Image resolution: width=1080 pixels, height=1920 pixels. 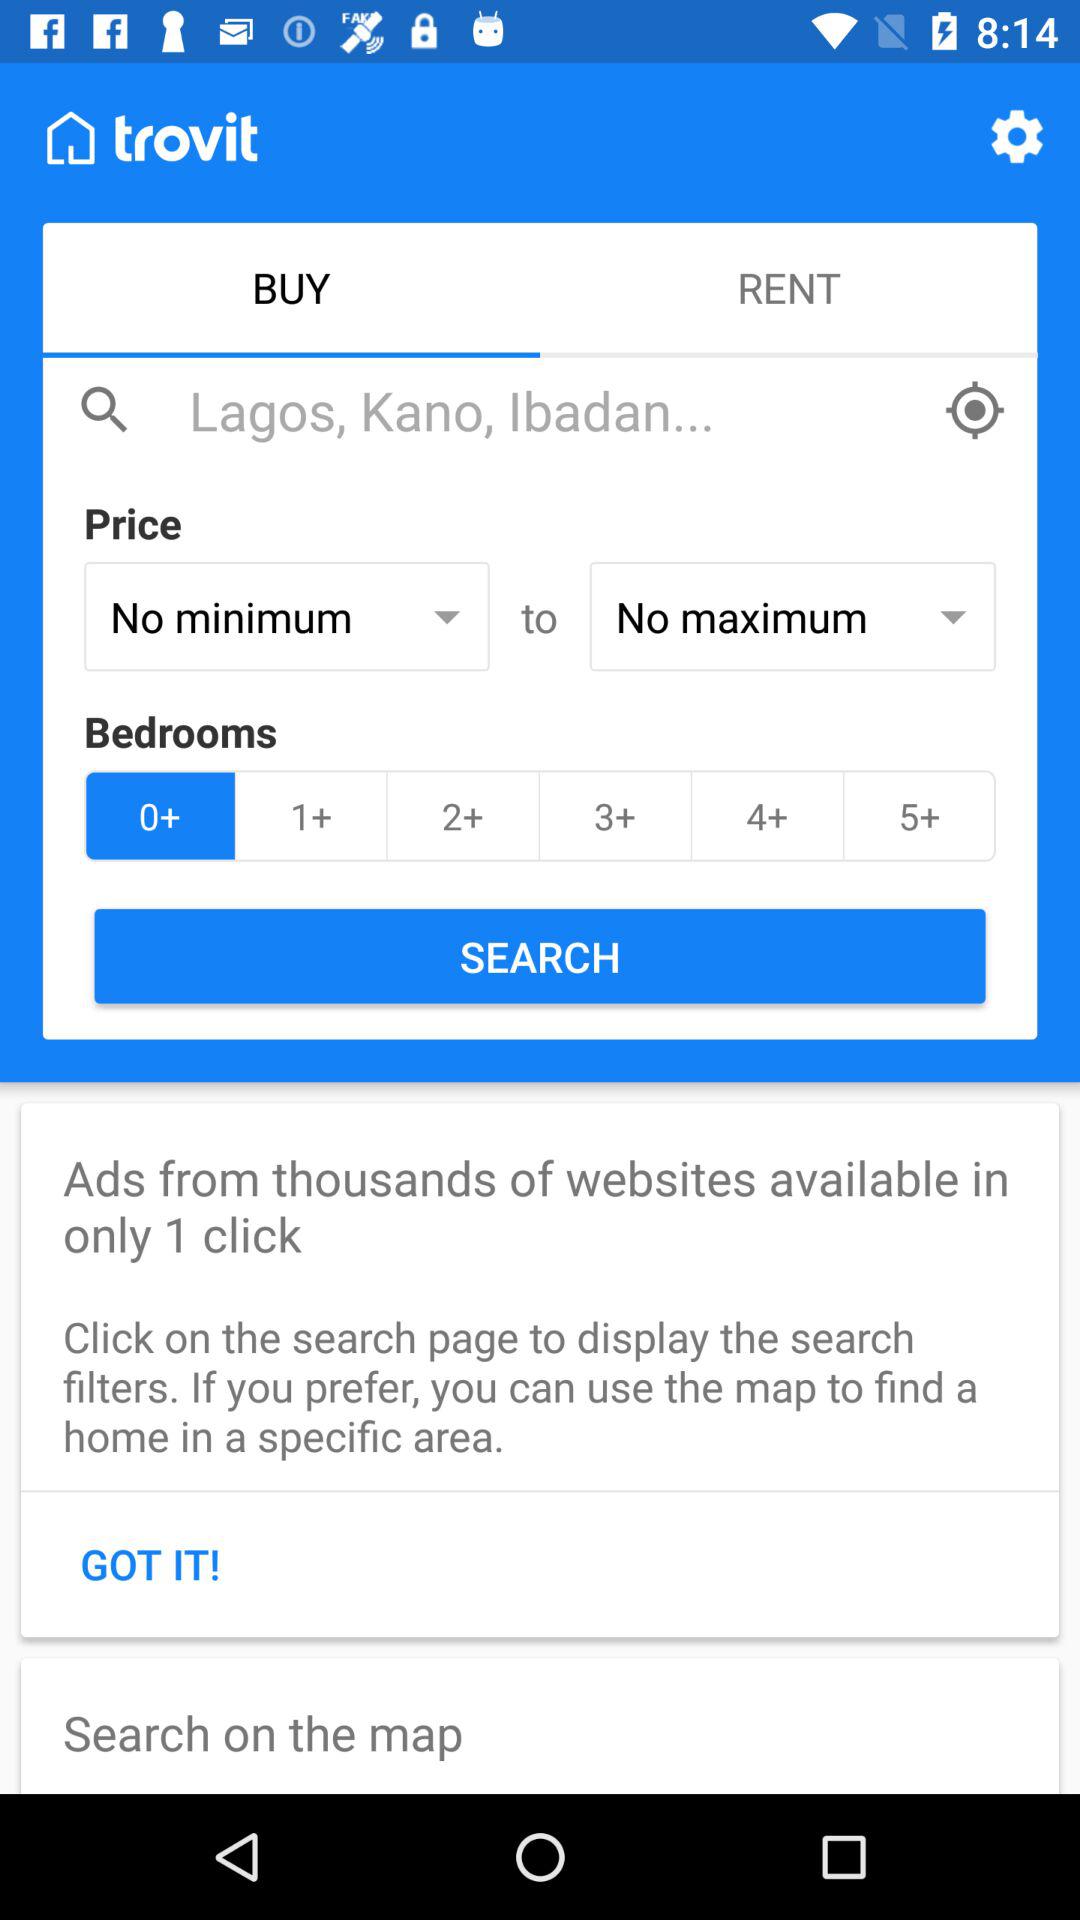 What do you see at coordinates (919, 816) in the screenshot?
I see `choose the 5+ icon` at bounding box center [919, 816].